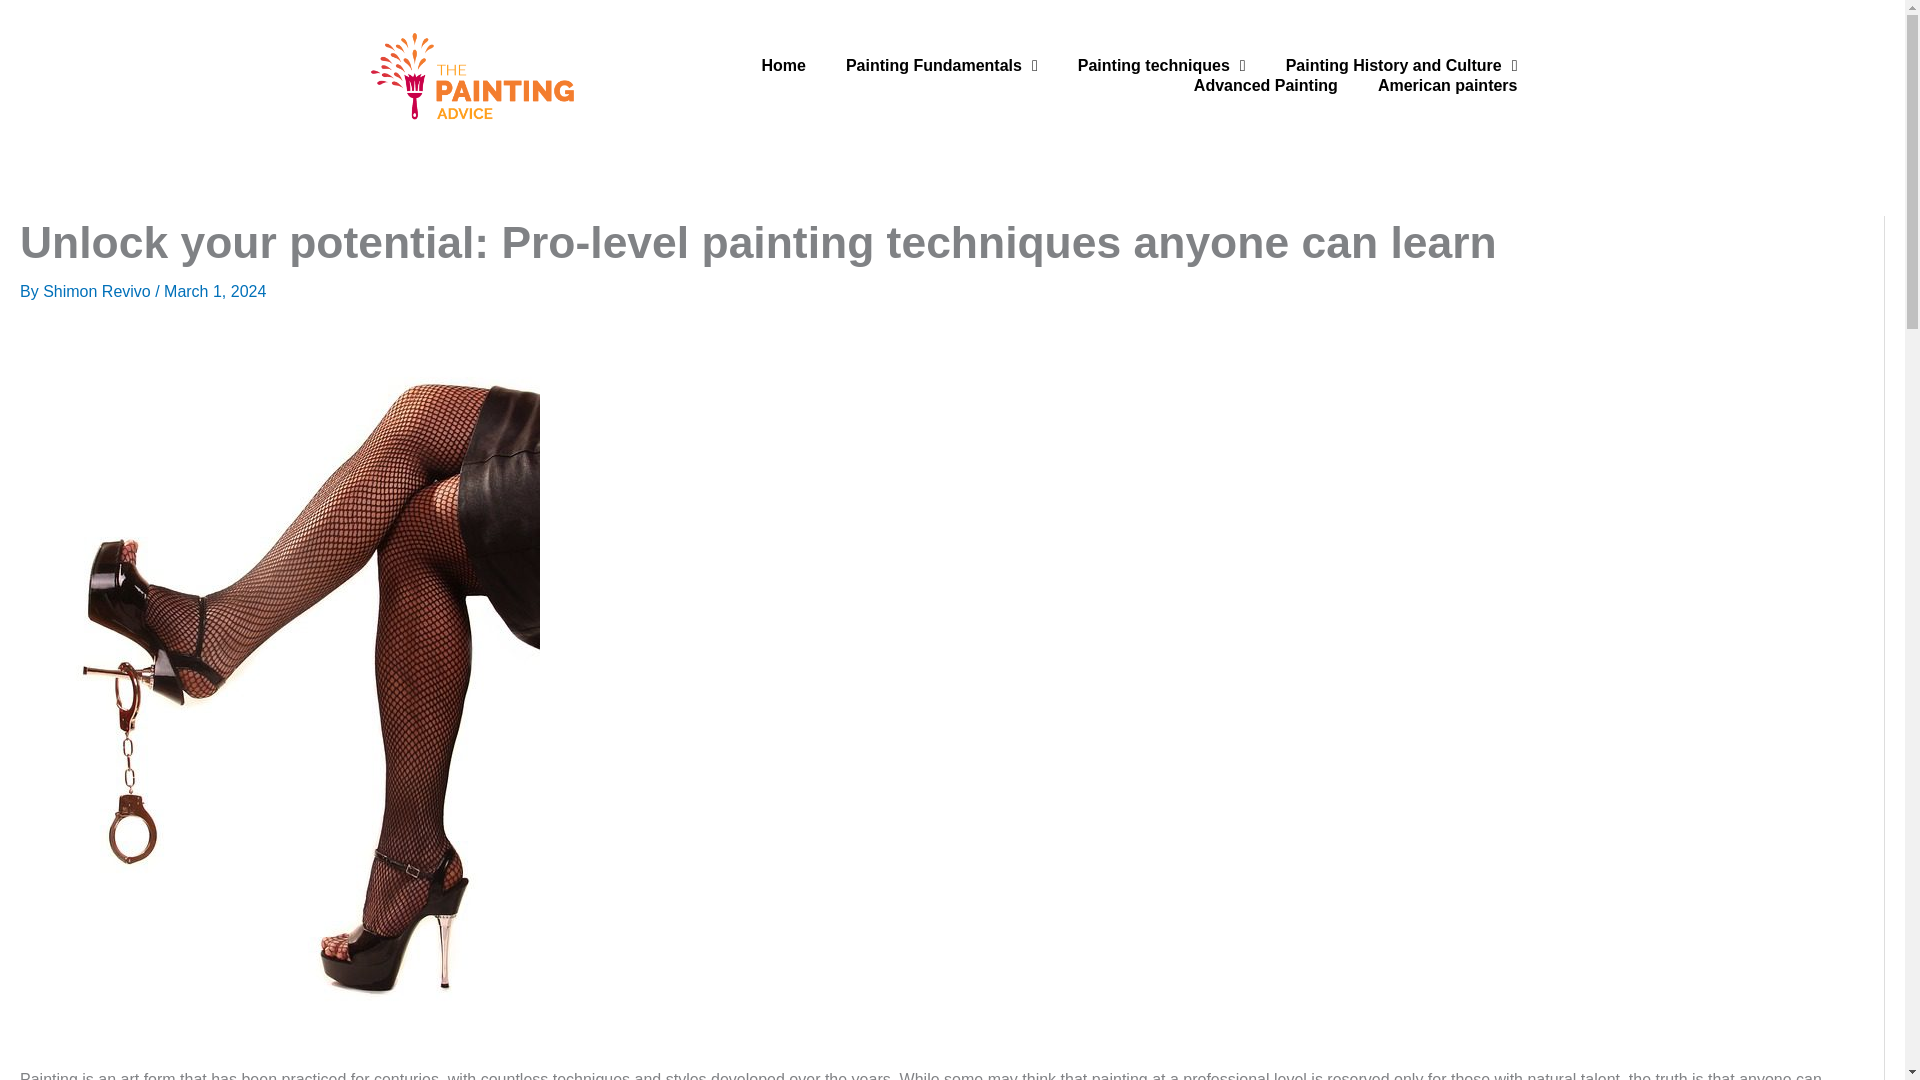 The image size is (1920, 1080). What do you see at coordinates (98, 291) in the screenshot?
I see `Shimon Revivo` at bounding box center [98, 291].